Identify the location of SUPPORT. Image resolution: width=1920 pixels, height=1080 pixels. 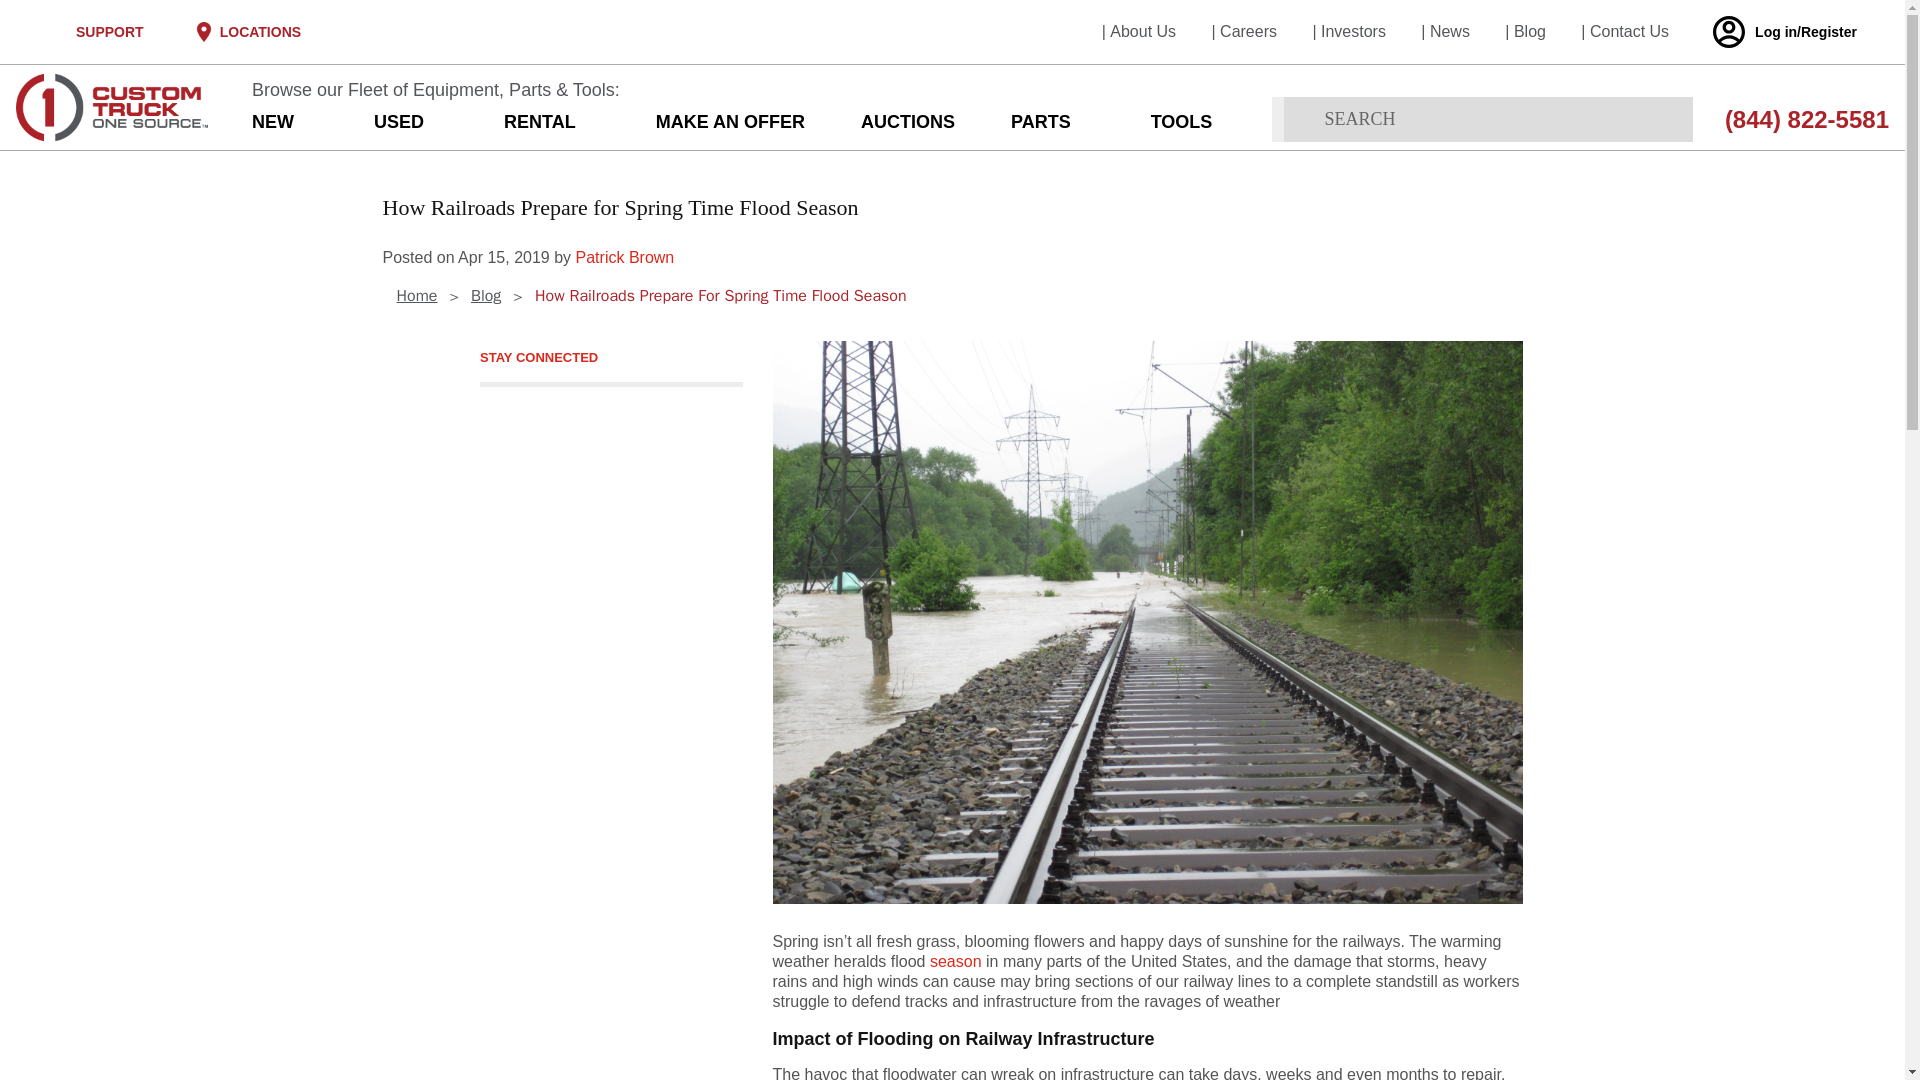
(110, 31).